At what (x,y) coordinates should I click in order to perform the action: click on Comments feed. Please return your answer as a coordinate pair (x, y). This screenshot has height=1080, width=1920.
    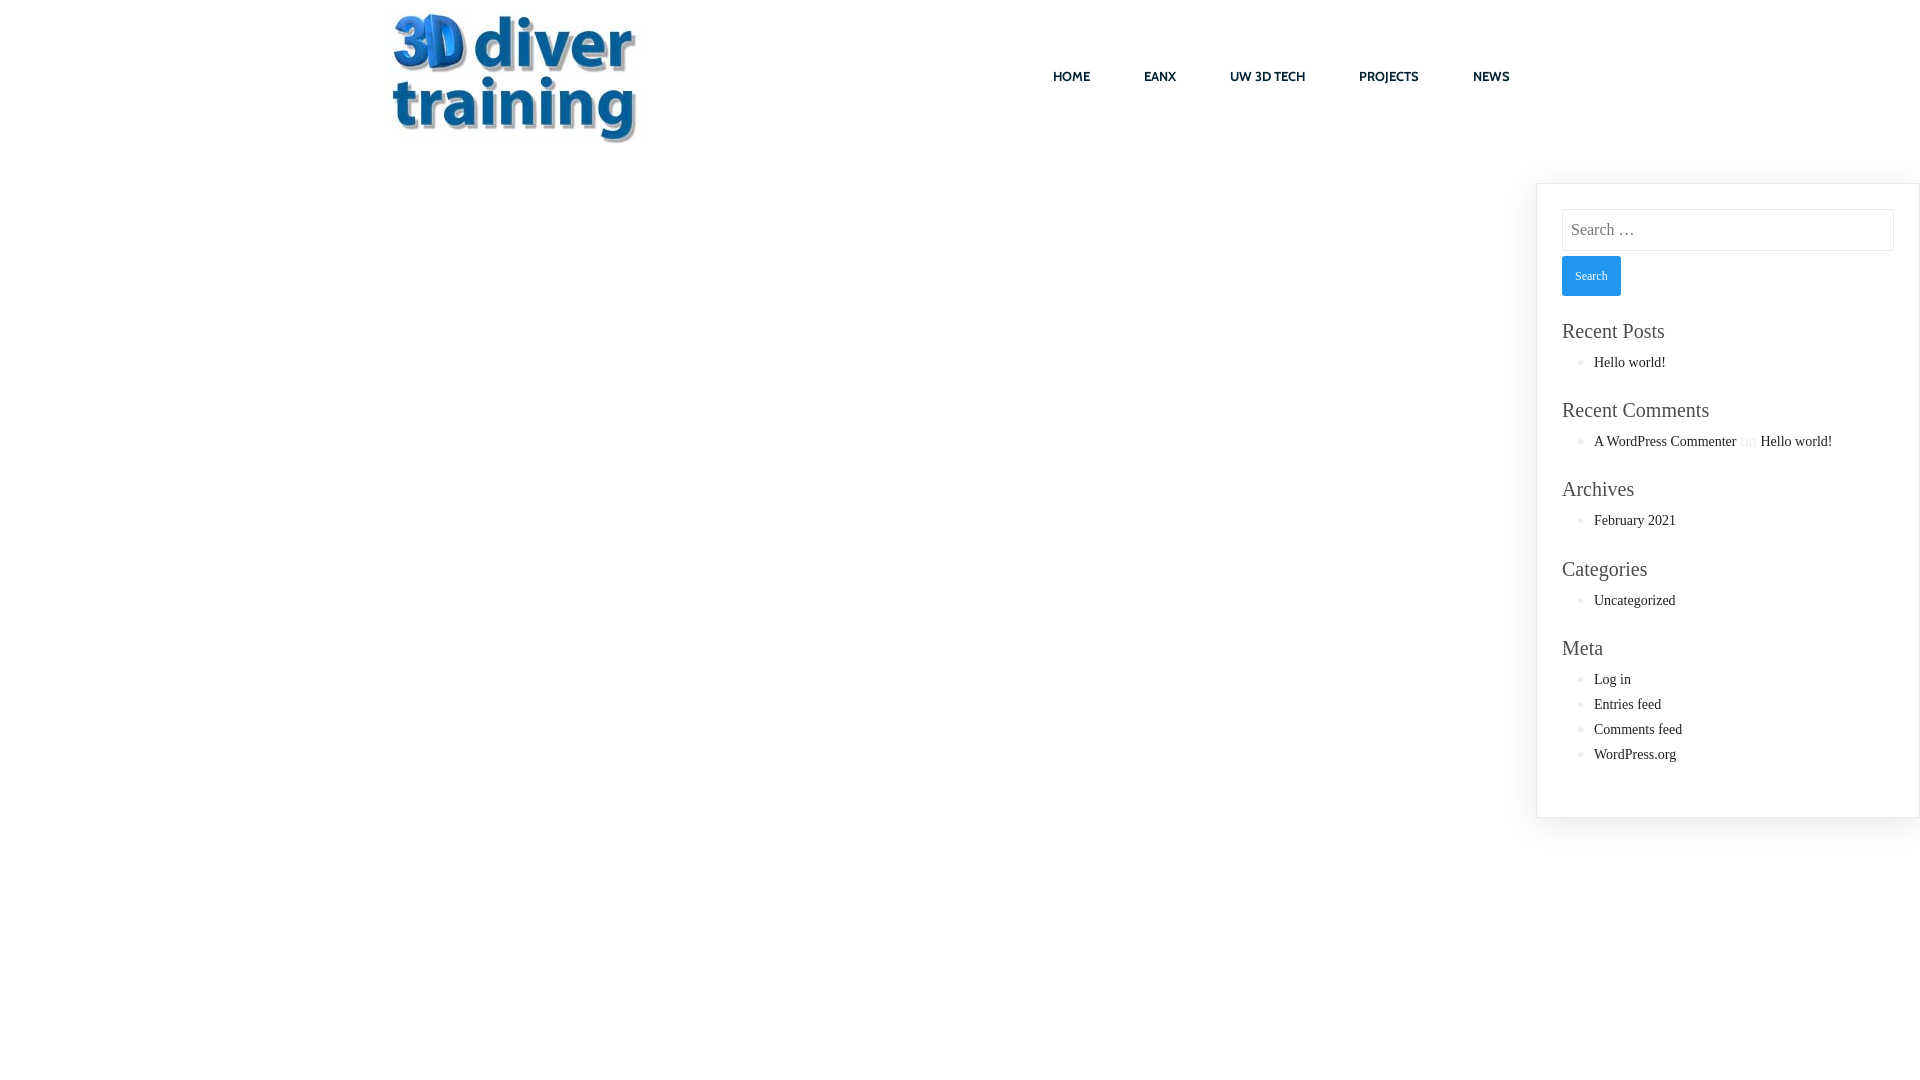
    Looking at the image, I should click on (1638, 730).